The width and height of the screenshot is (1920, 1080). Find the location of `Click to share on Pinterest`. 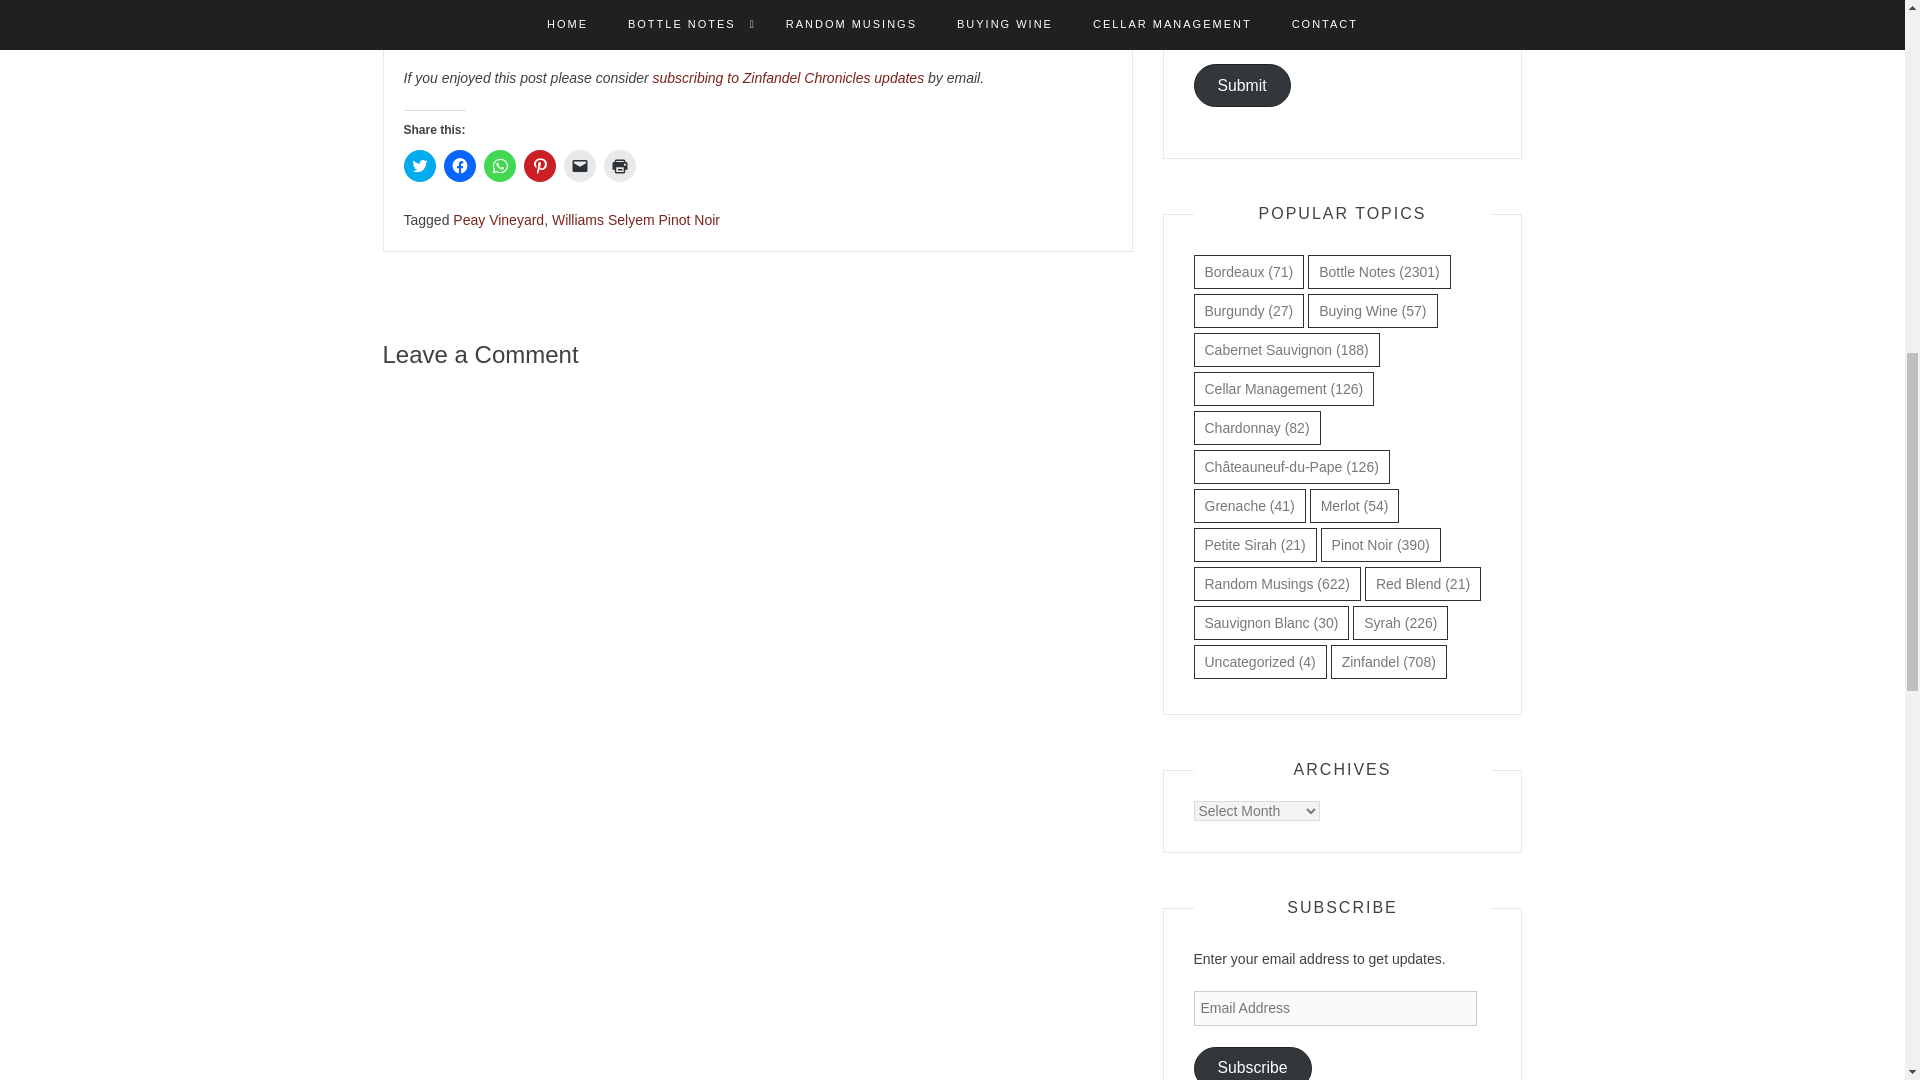

Click to share on Pinterest is located at coordinates (540, 166).